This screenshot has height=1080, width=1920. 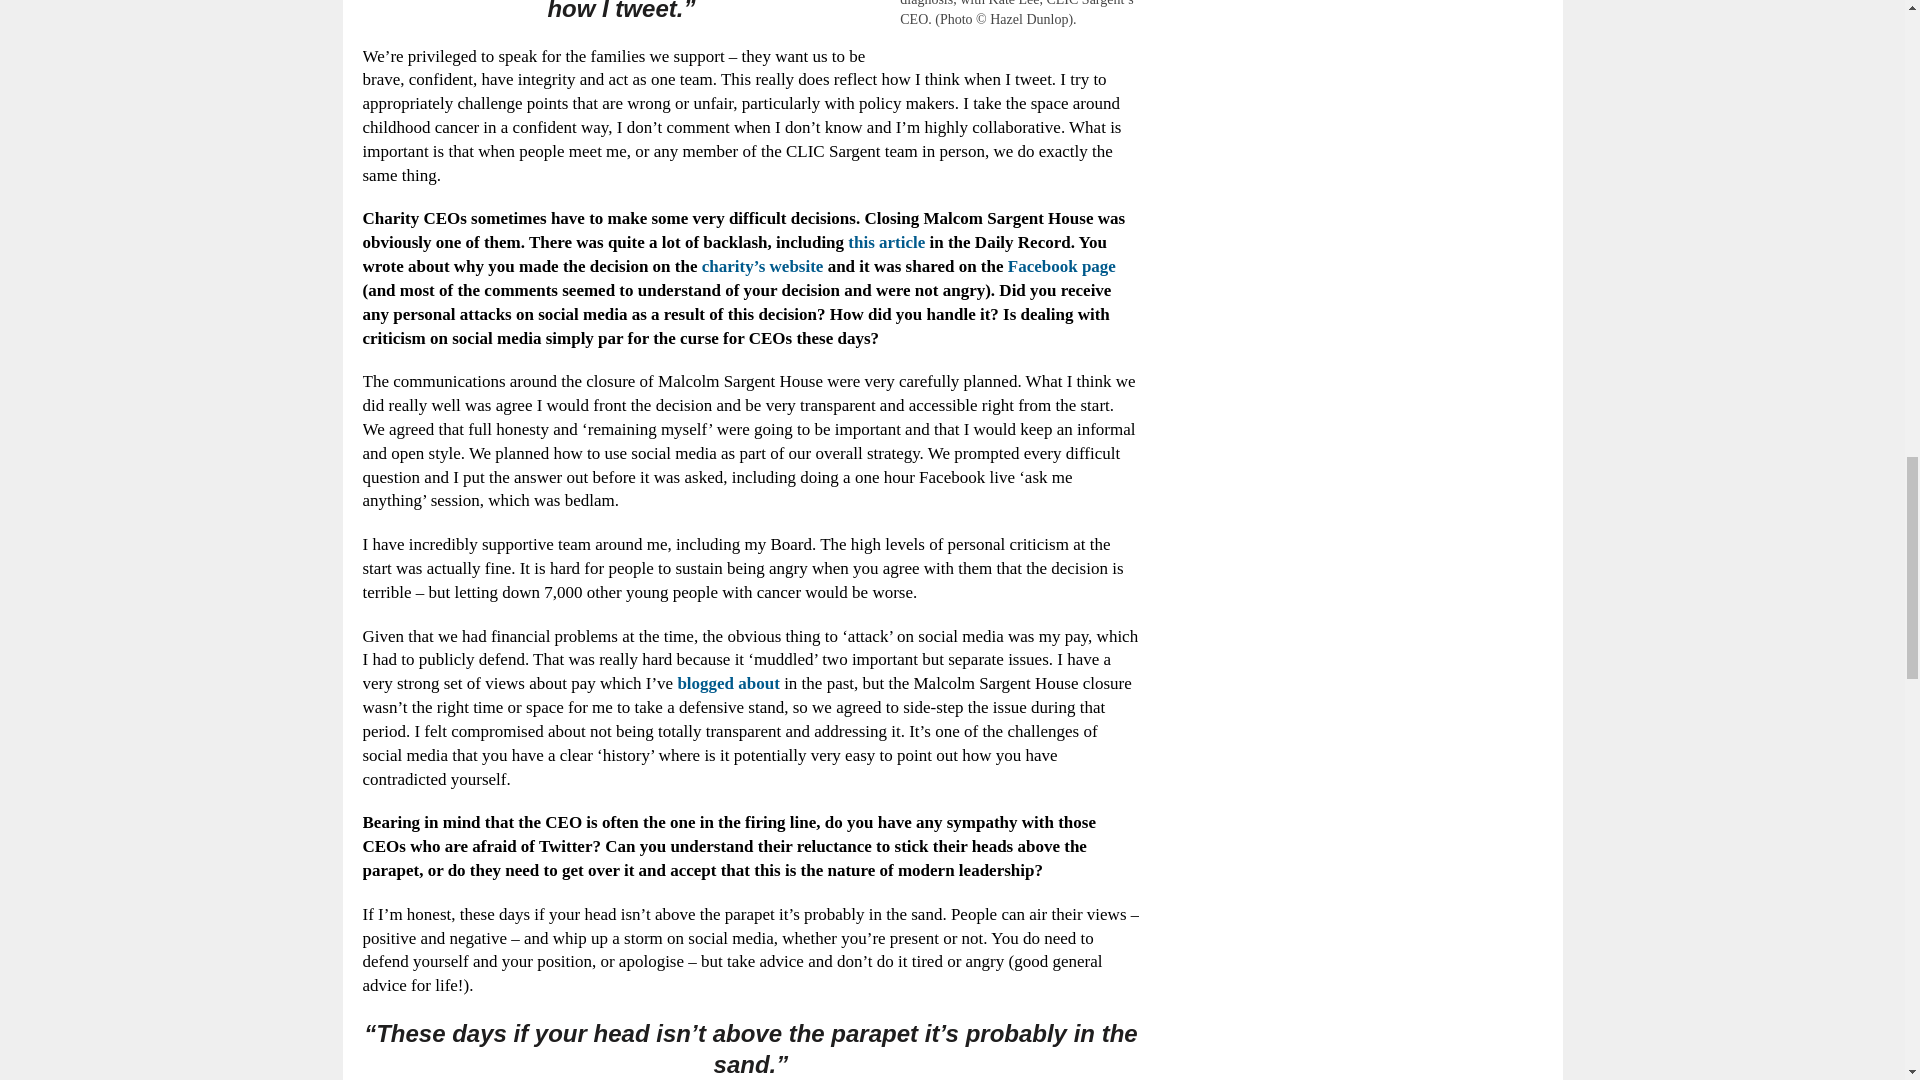 What do you see at coordinates (1062, 266) in the screenshot?
I see `Facebook page` at bounding box center [1062, 266].